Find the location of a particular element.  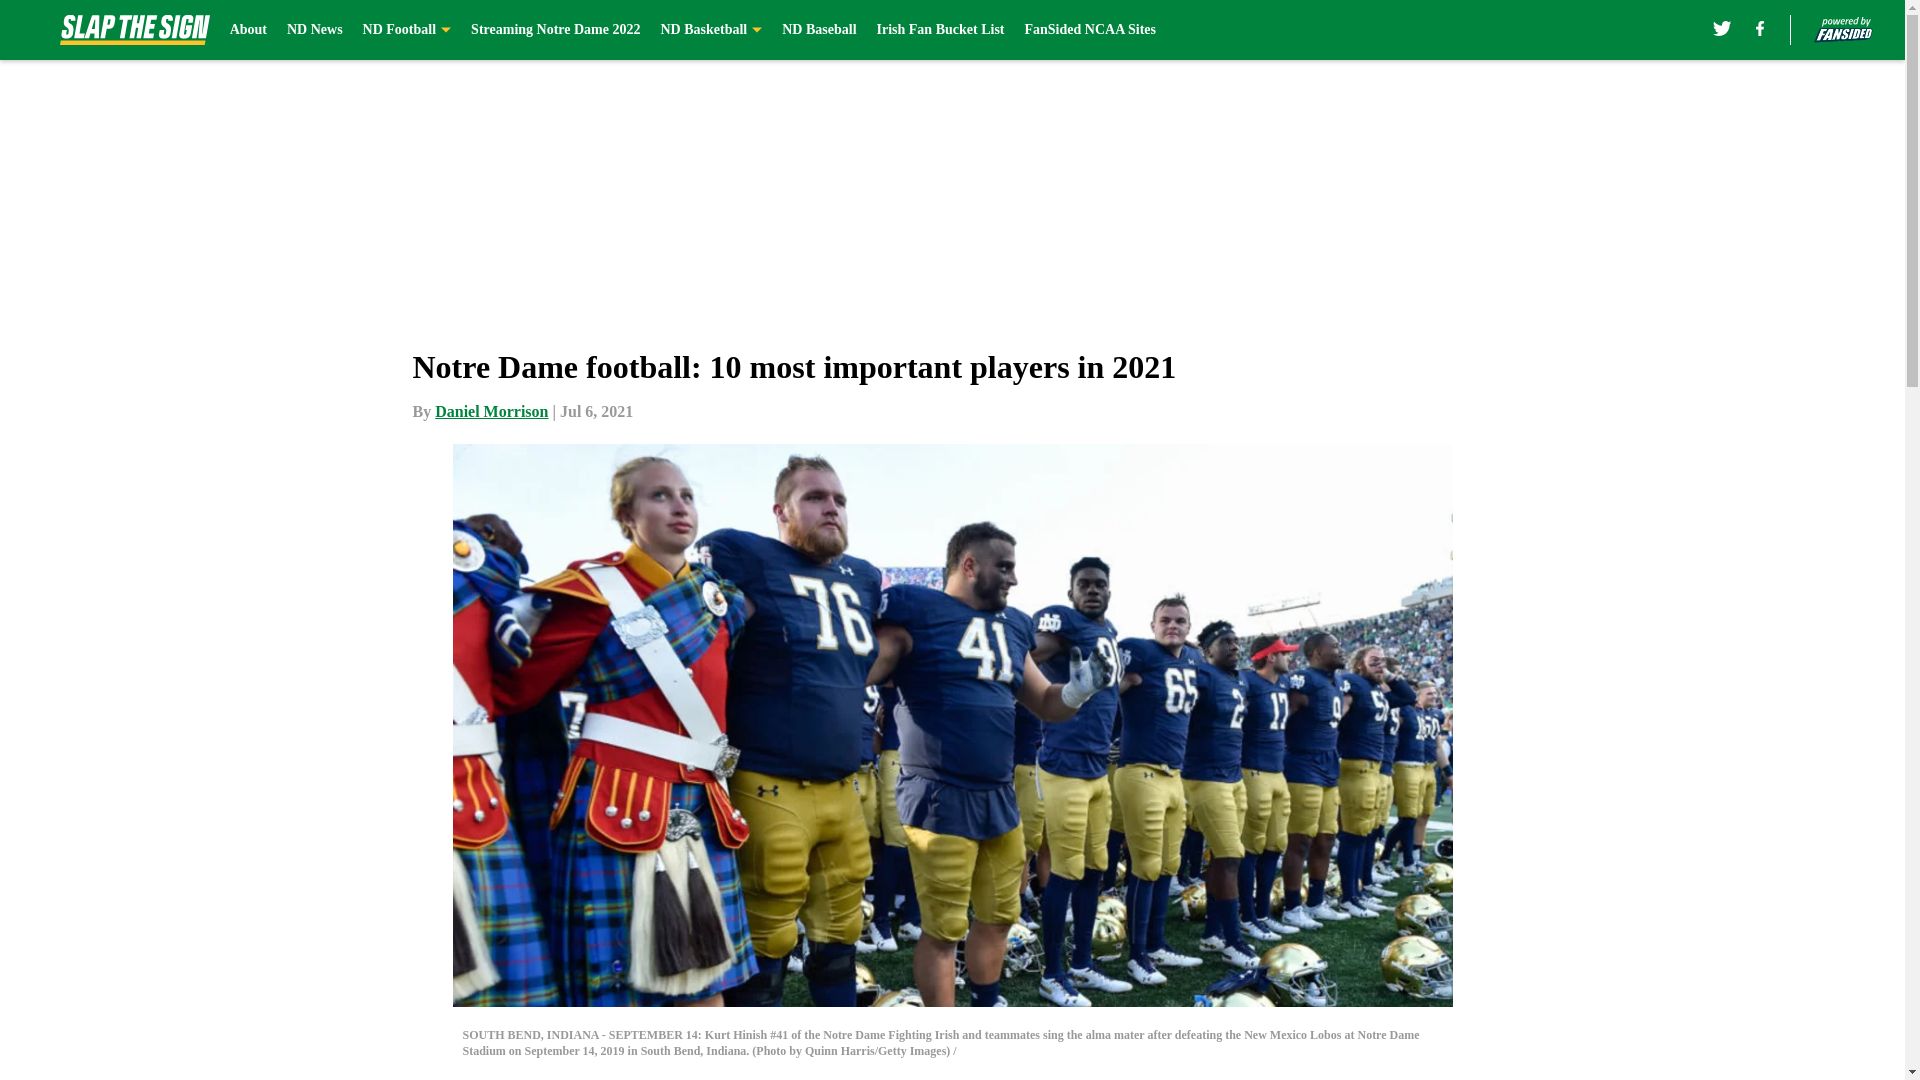

ND Baseball is located at coordinates (818, 30).